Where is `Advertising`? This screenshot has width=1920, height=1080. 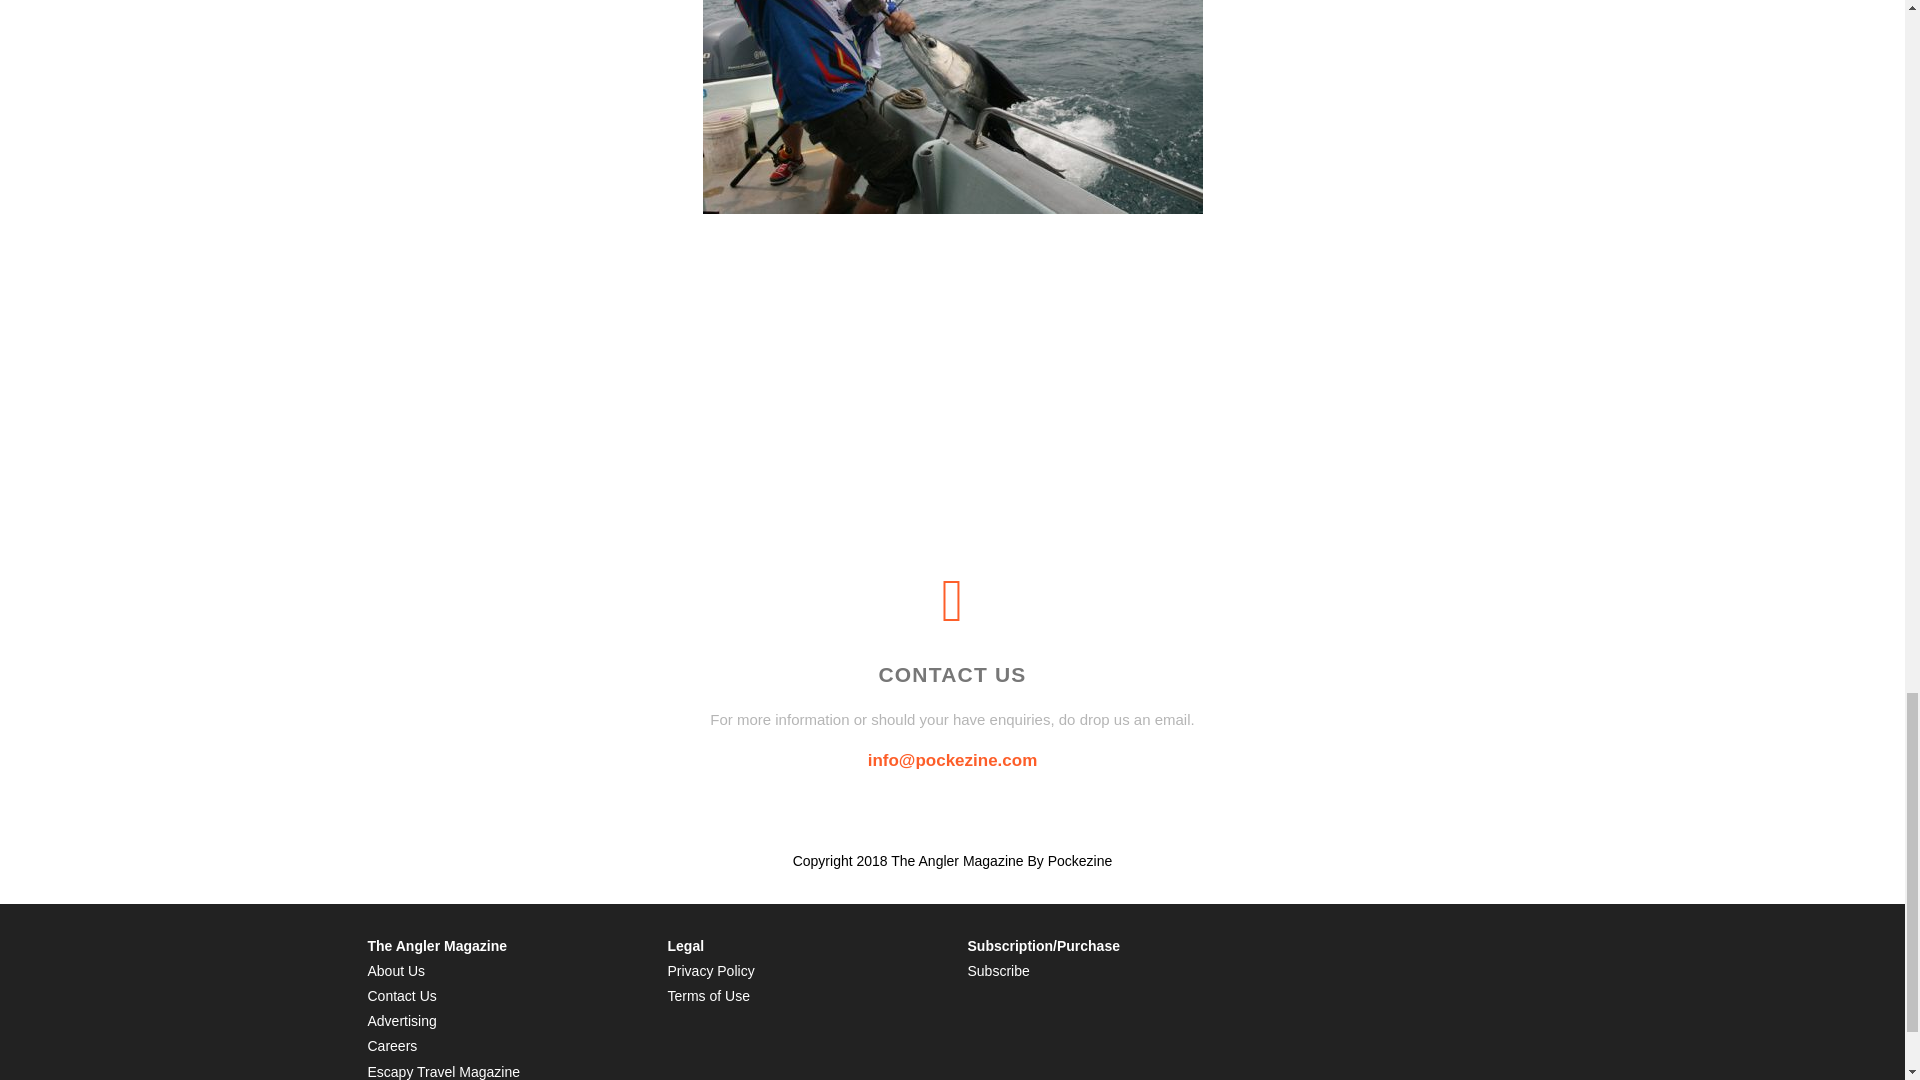 Advertising is located at coordinates (402, 1021).